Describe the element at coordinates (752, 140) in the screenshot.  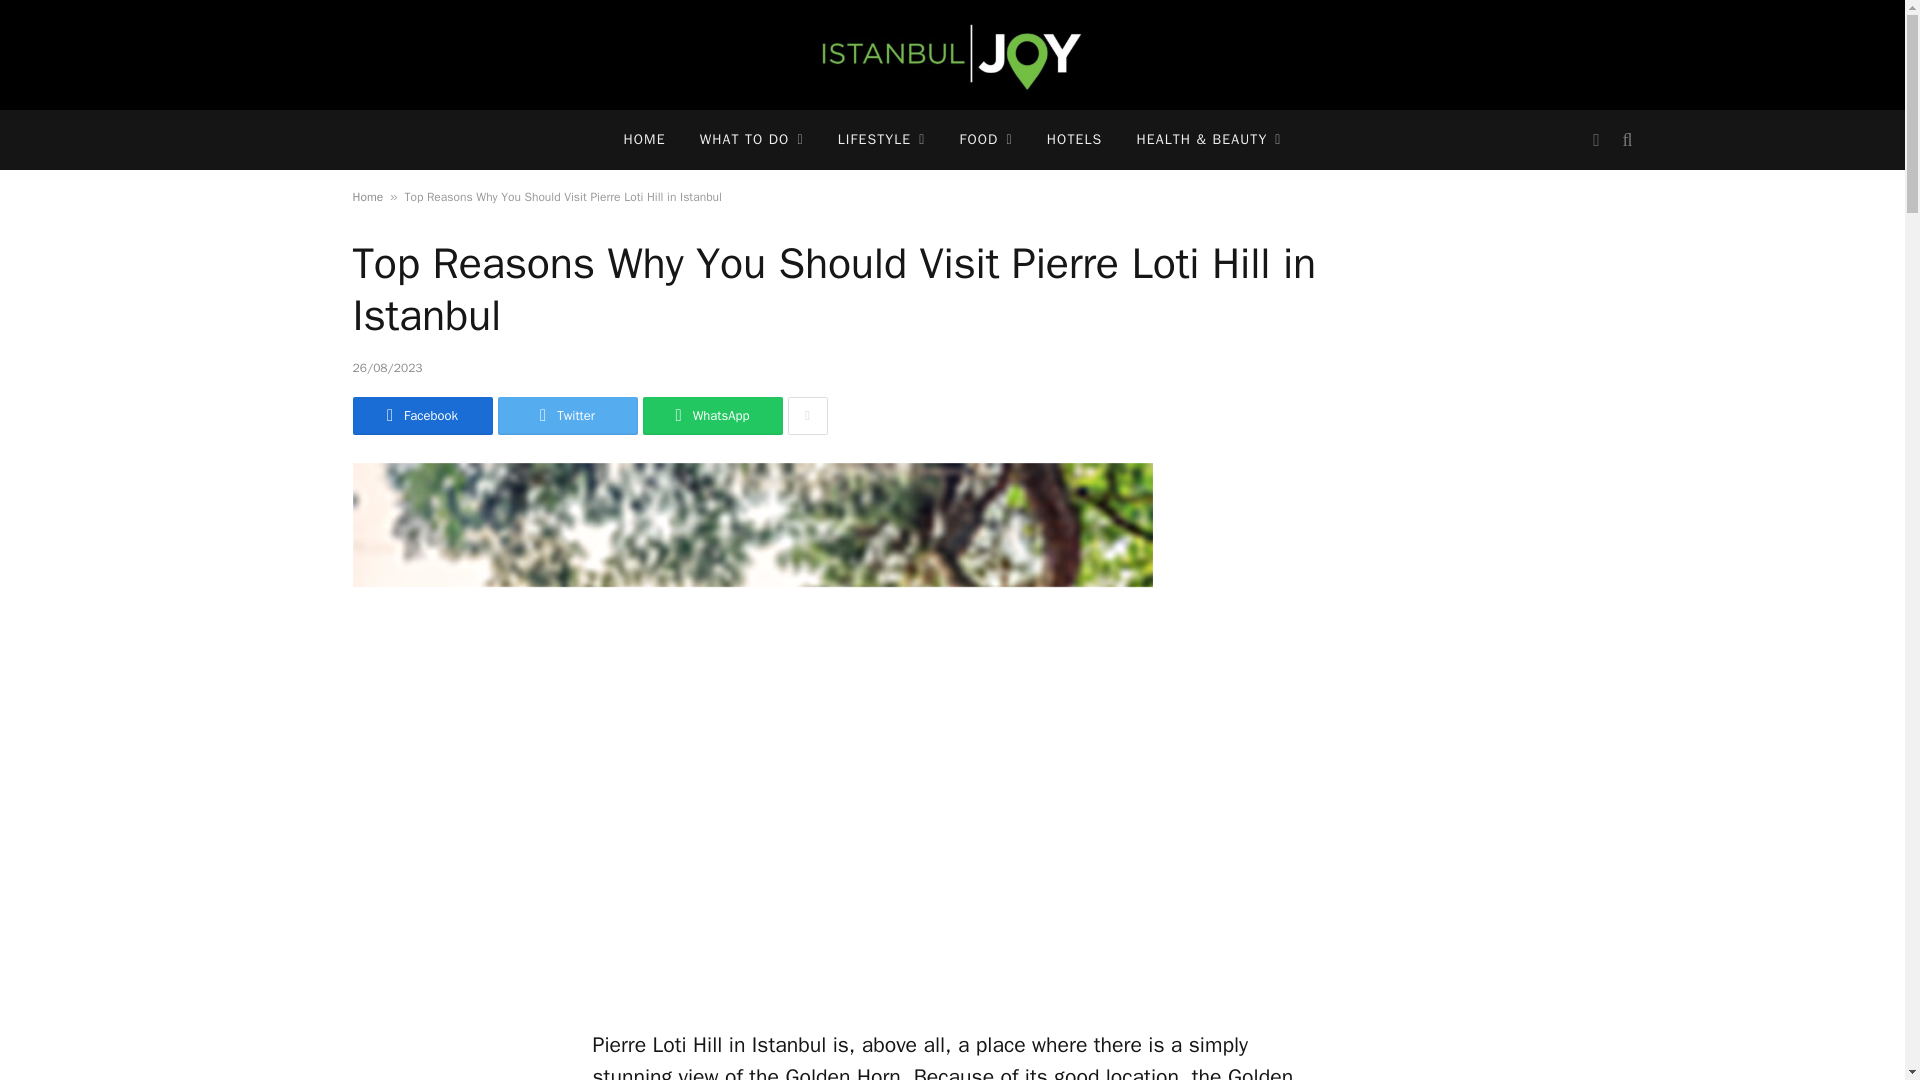
I see `WHAT TO DO` at that location.